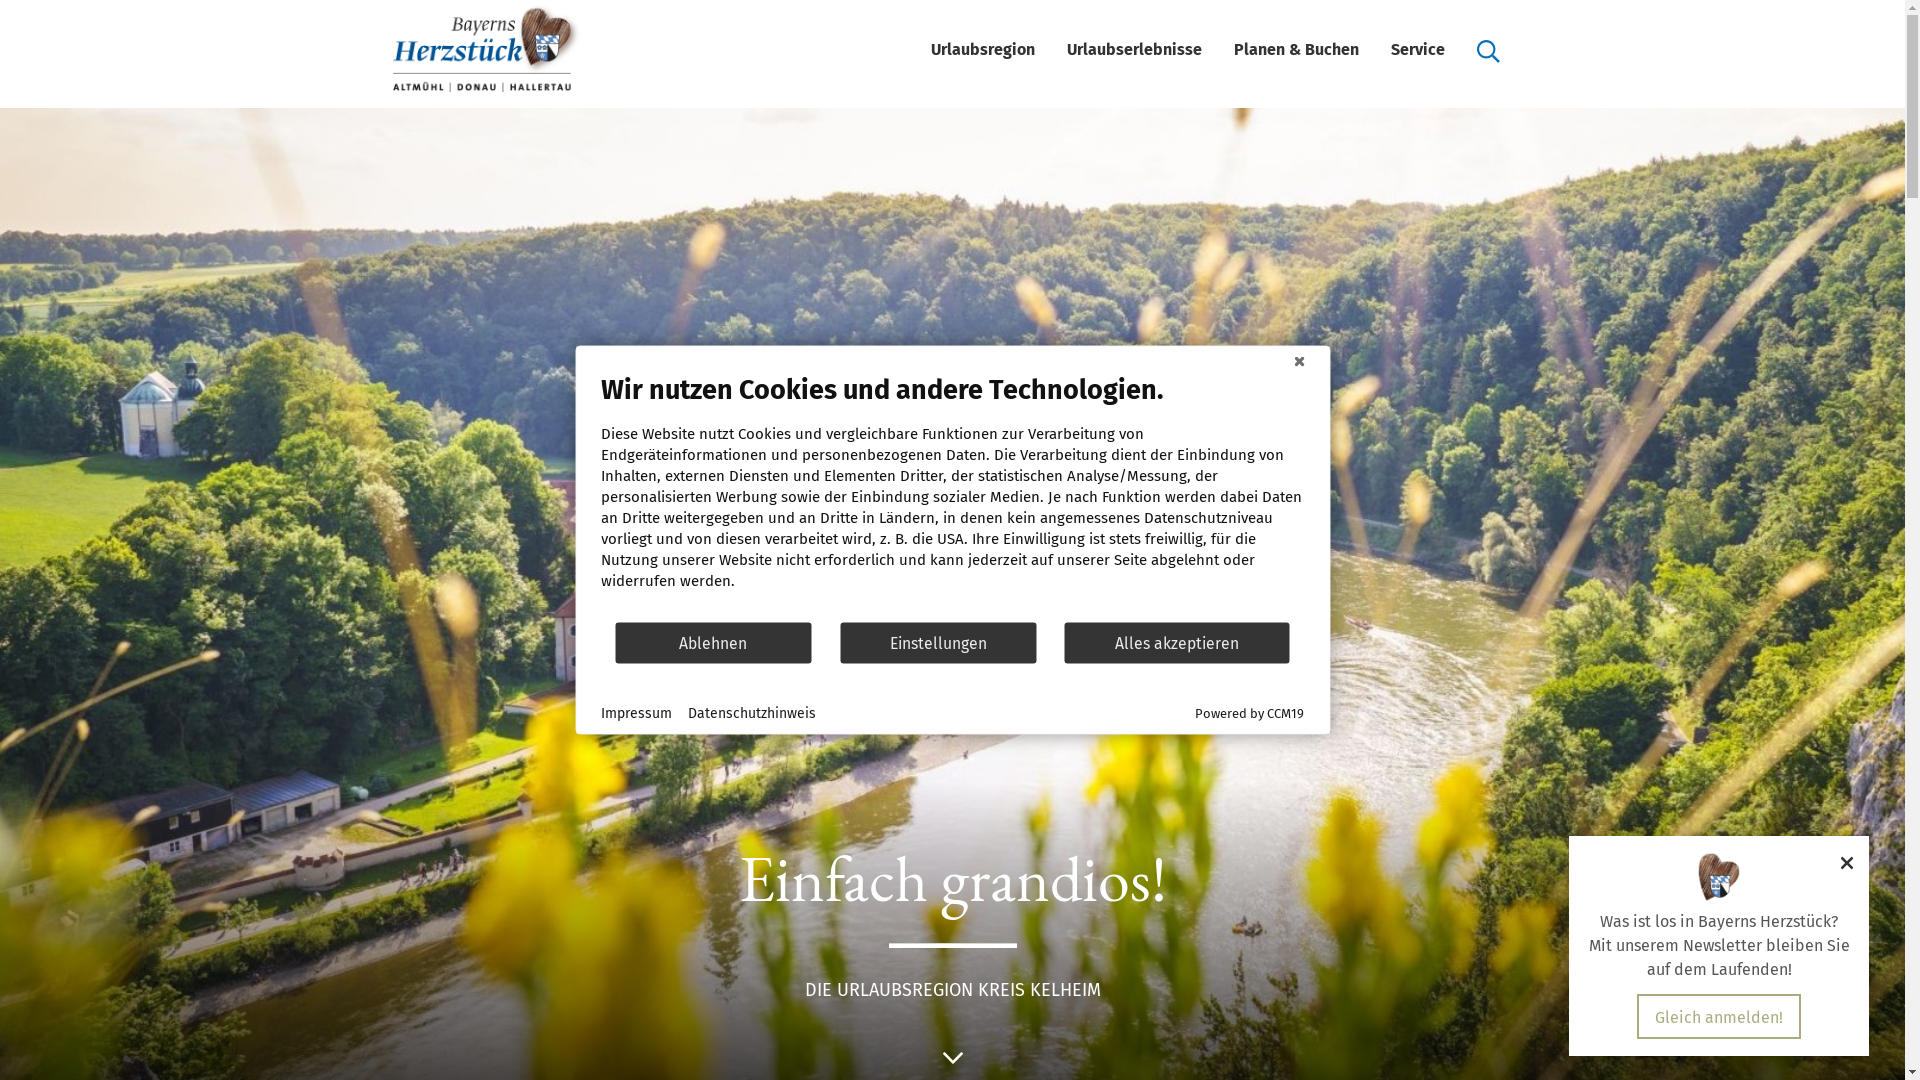 The width and height of the screenshot is (1920, 1080). I want to click on Close, so click(1299, 361).